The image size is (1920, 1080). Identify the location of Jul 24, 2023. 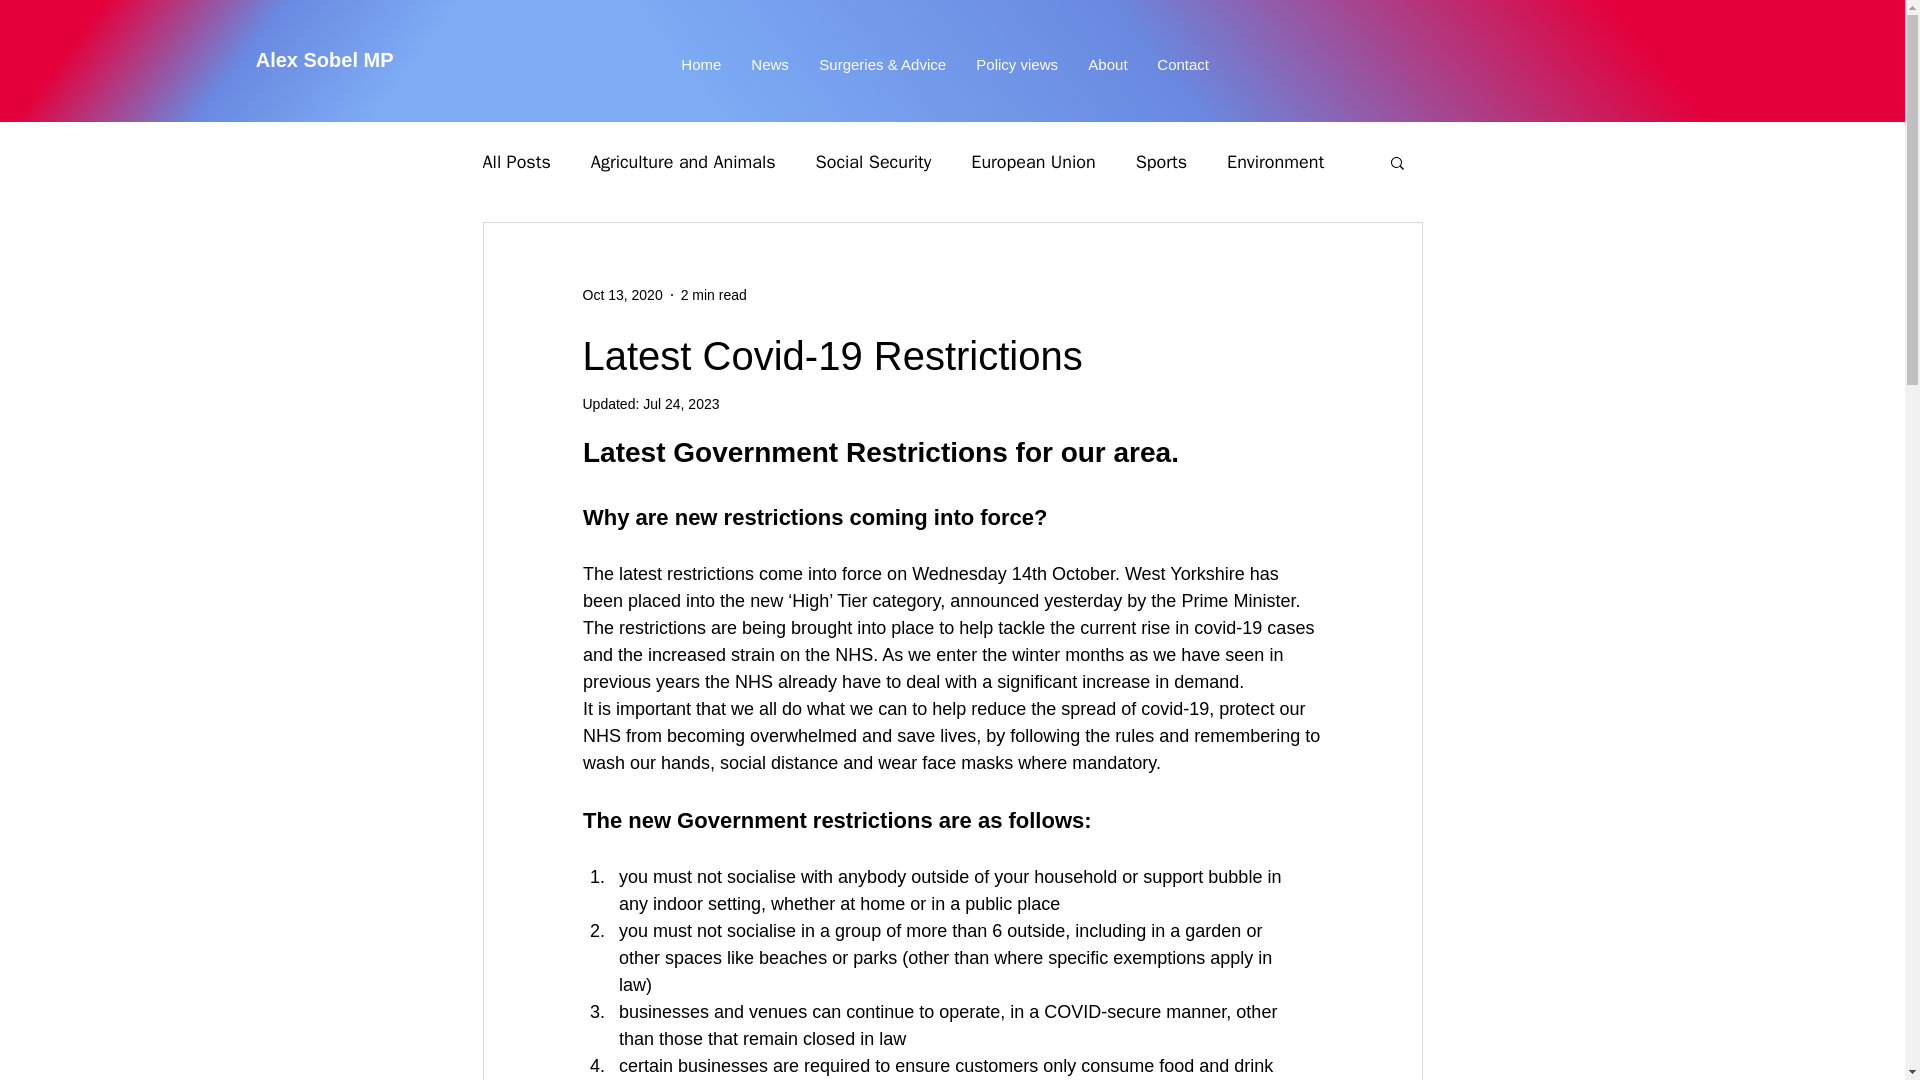
(680, 404).